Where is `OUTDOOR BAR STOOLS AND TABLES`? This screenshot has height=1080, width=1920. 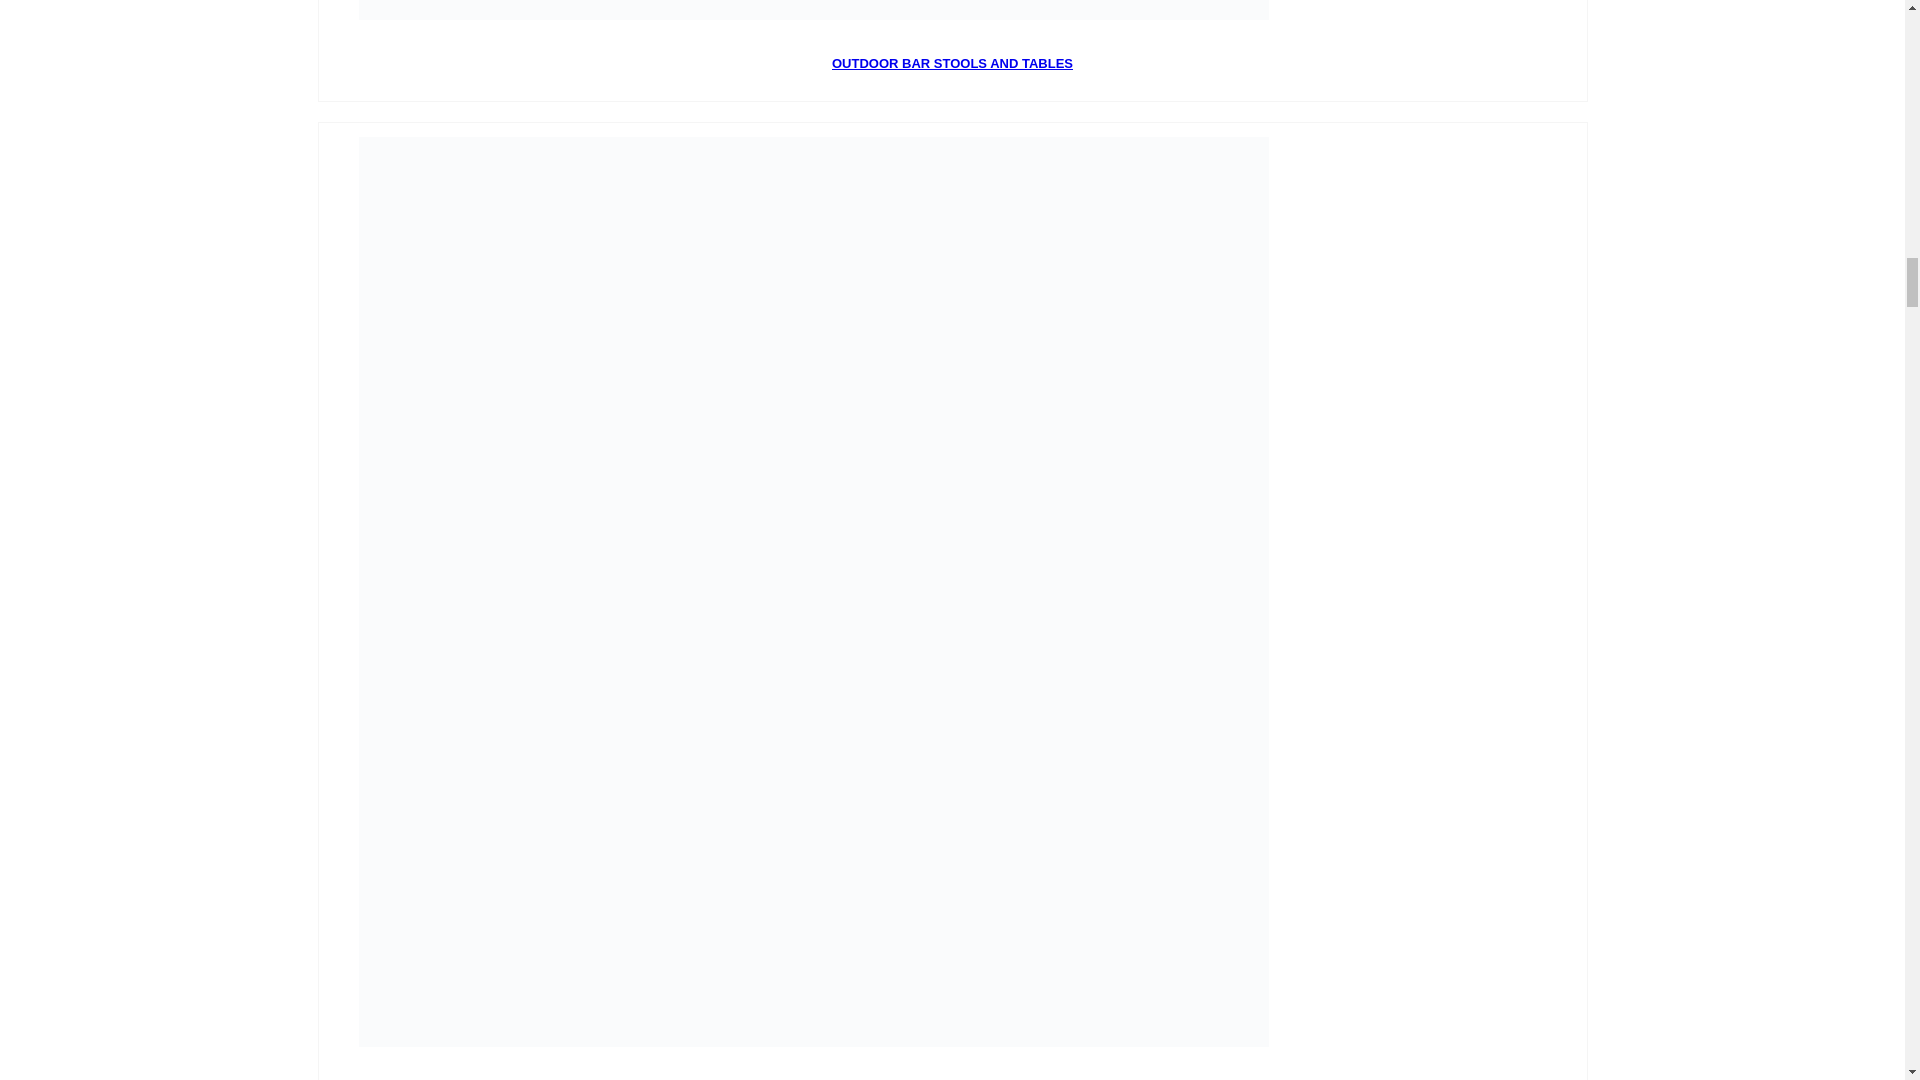
OUTDOOR BAR STOOLS AND TABLES is located at coordinates (952, 64).